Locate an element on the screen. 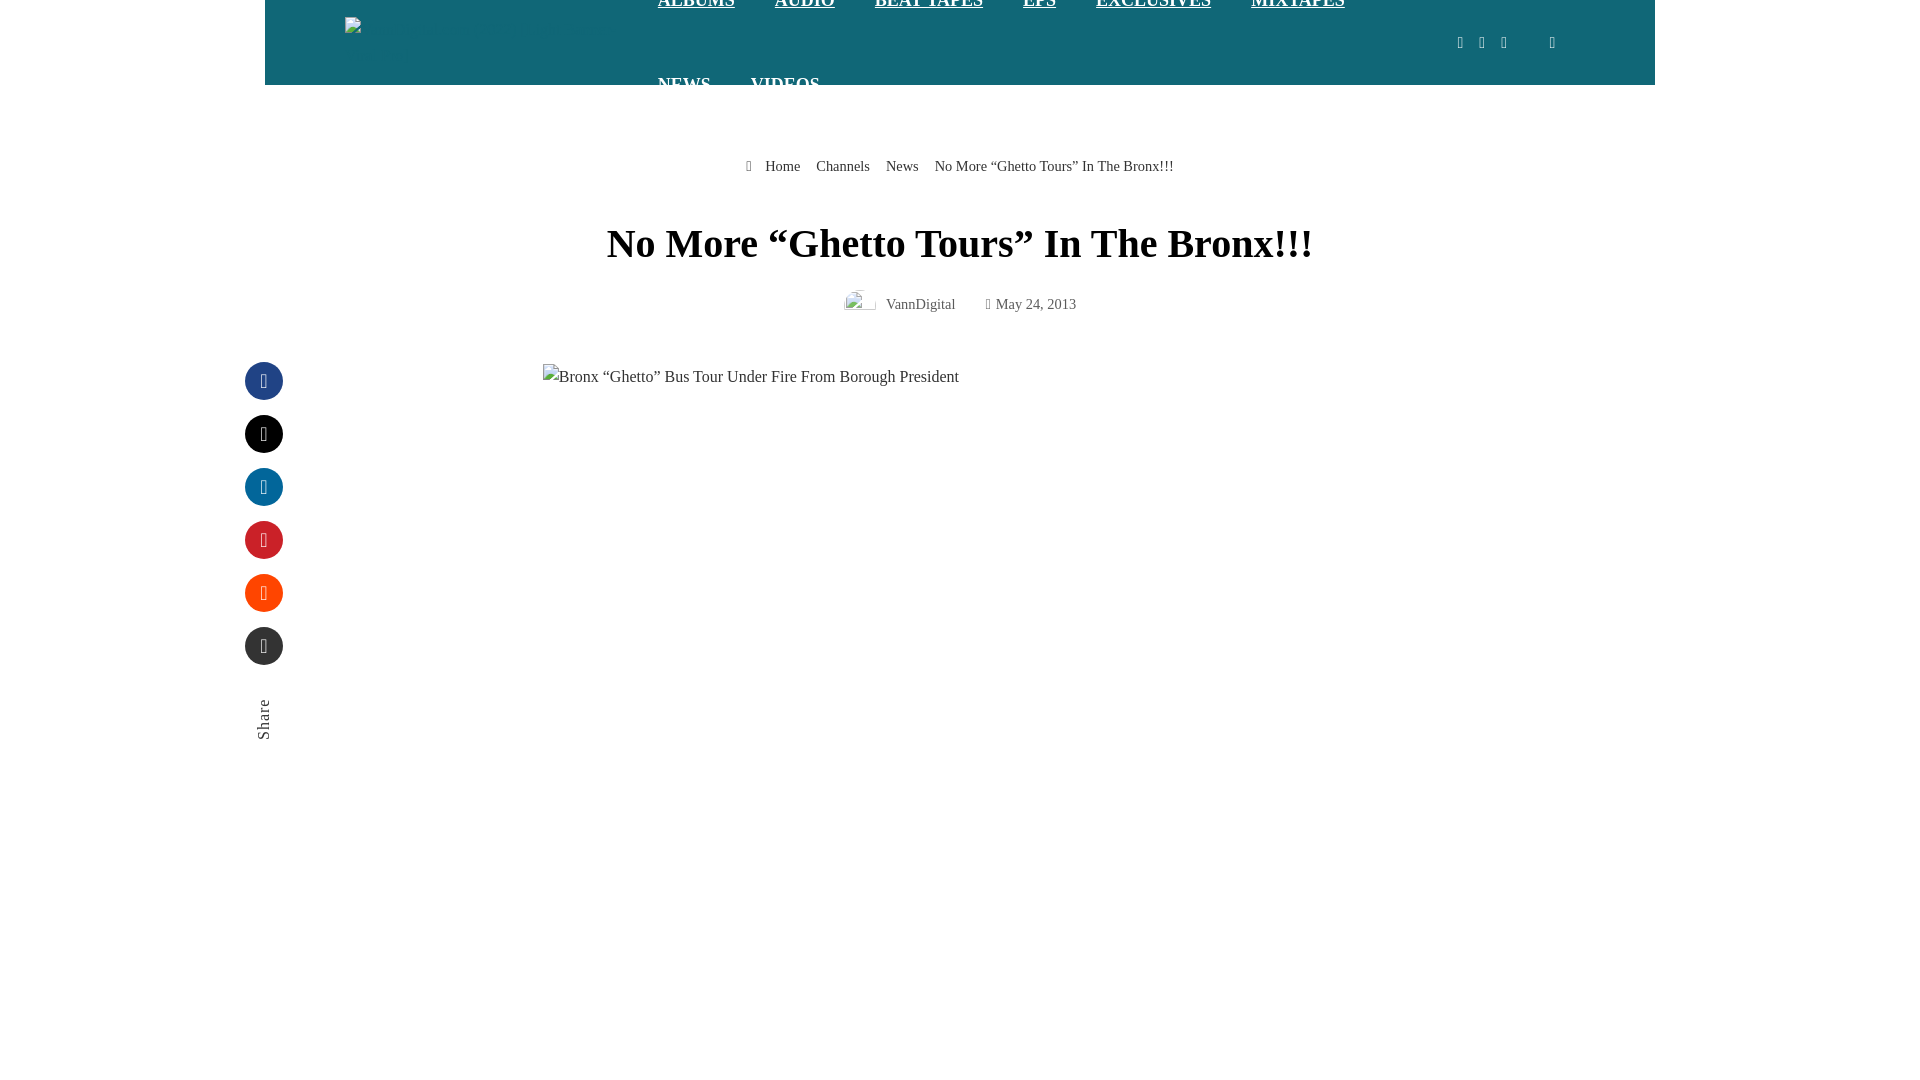 This screenshot has height=1080, width=1920. EPS is located at coordinates (1038, 22).